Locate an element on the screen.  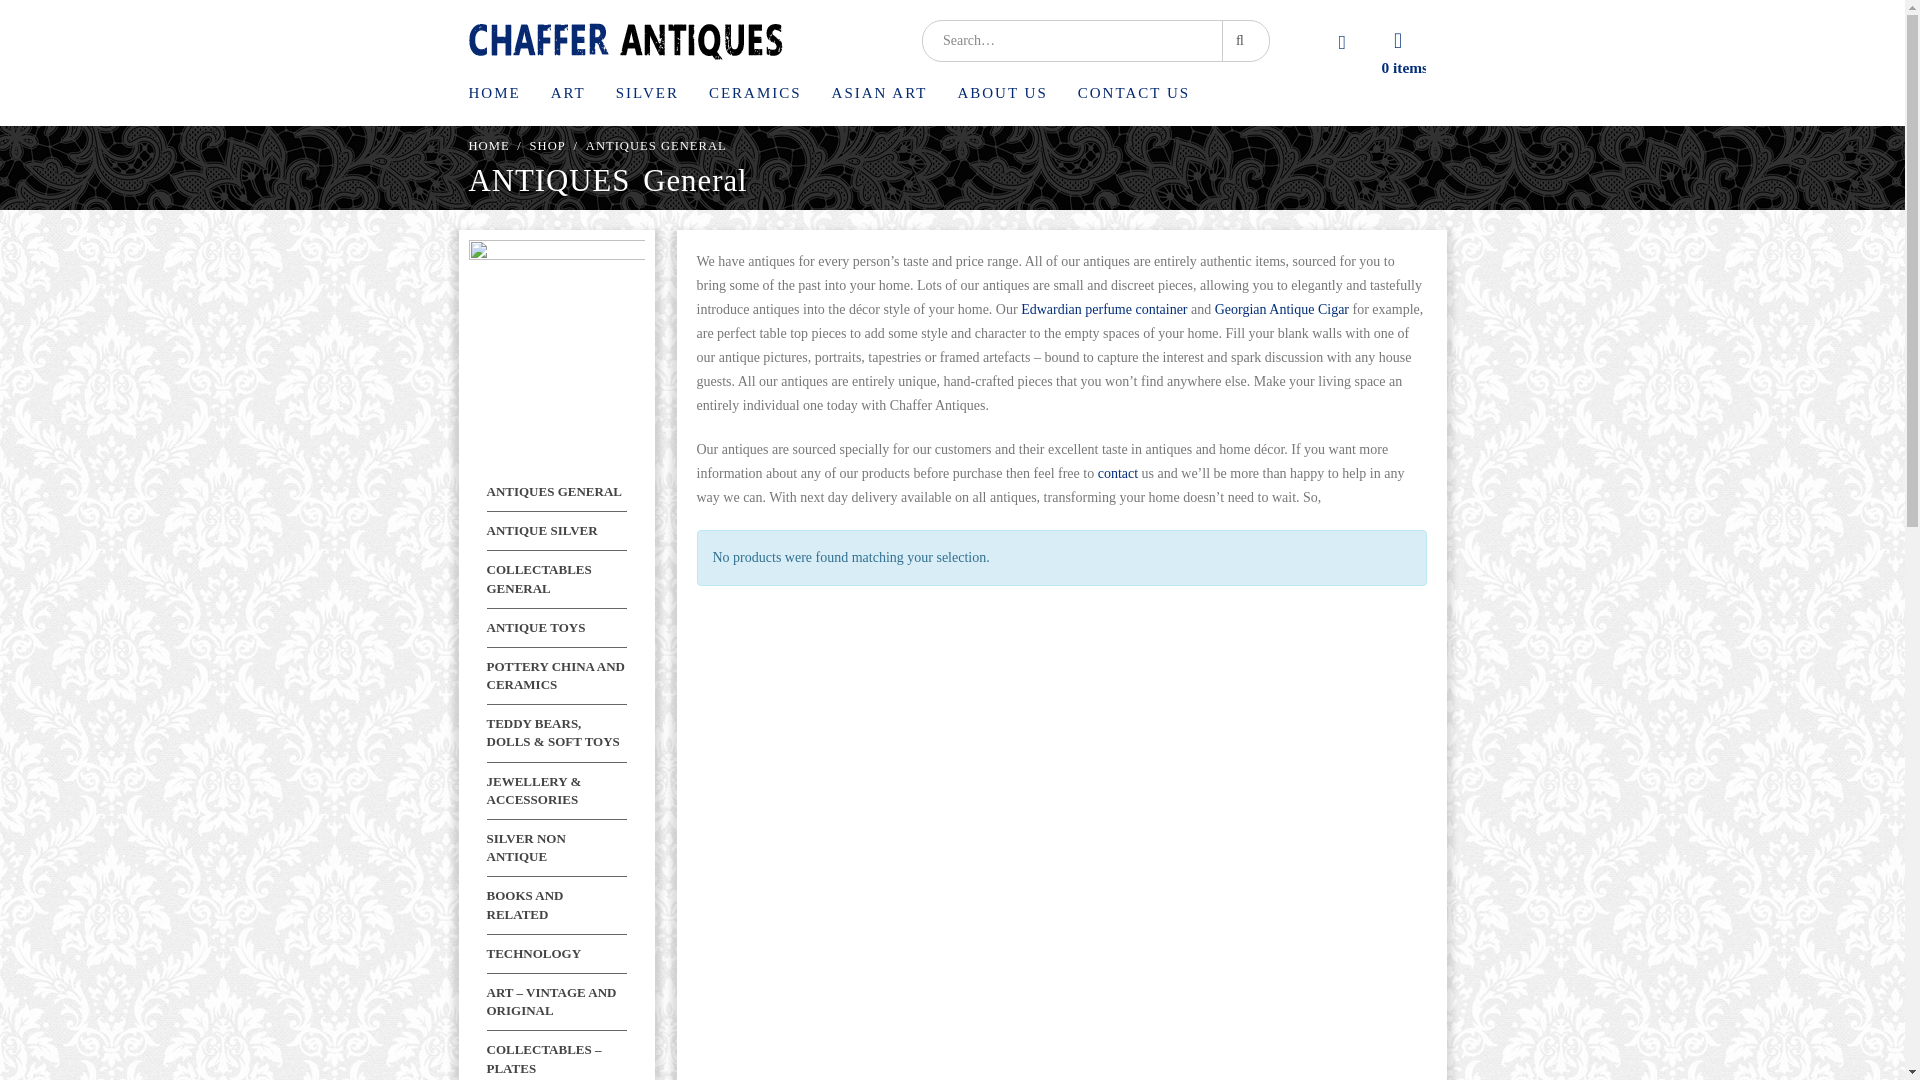
SILVER NON ANTIQUE is located at coordinates (524, 847).